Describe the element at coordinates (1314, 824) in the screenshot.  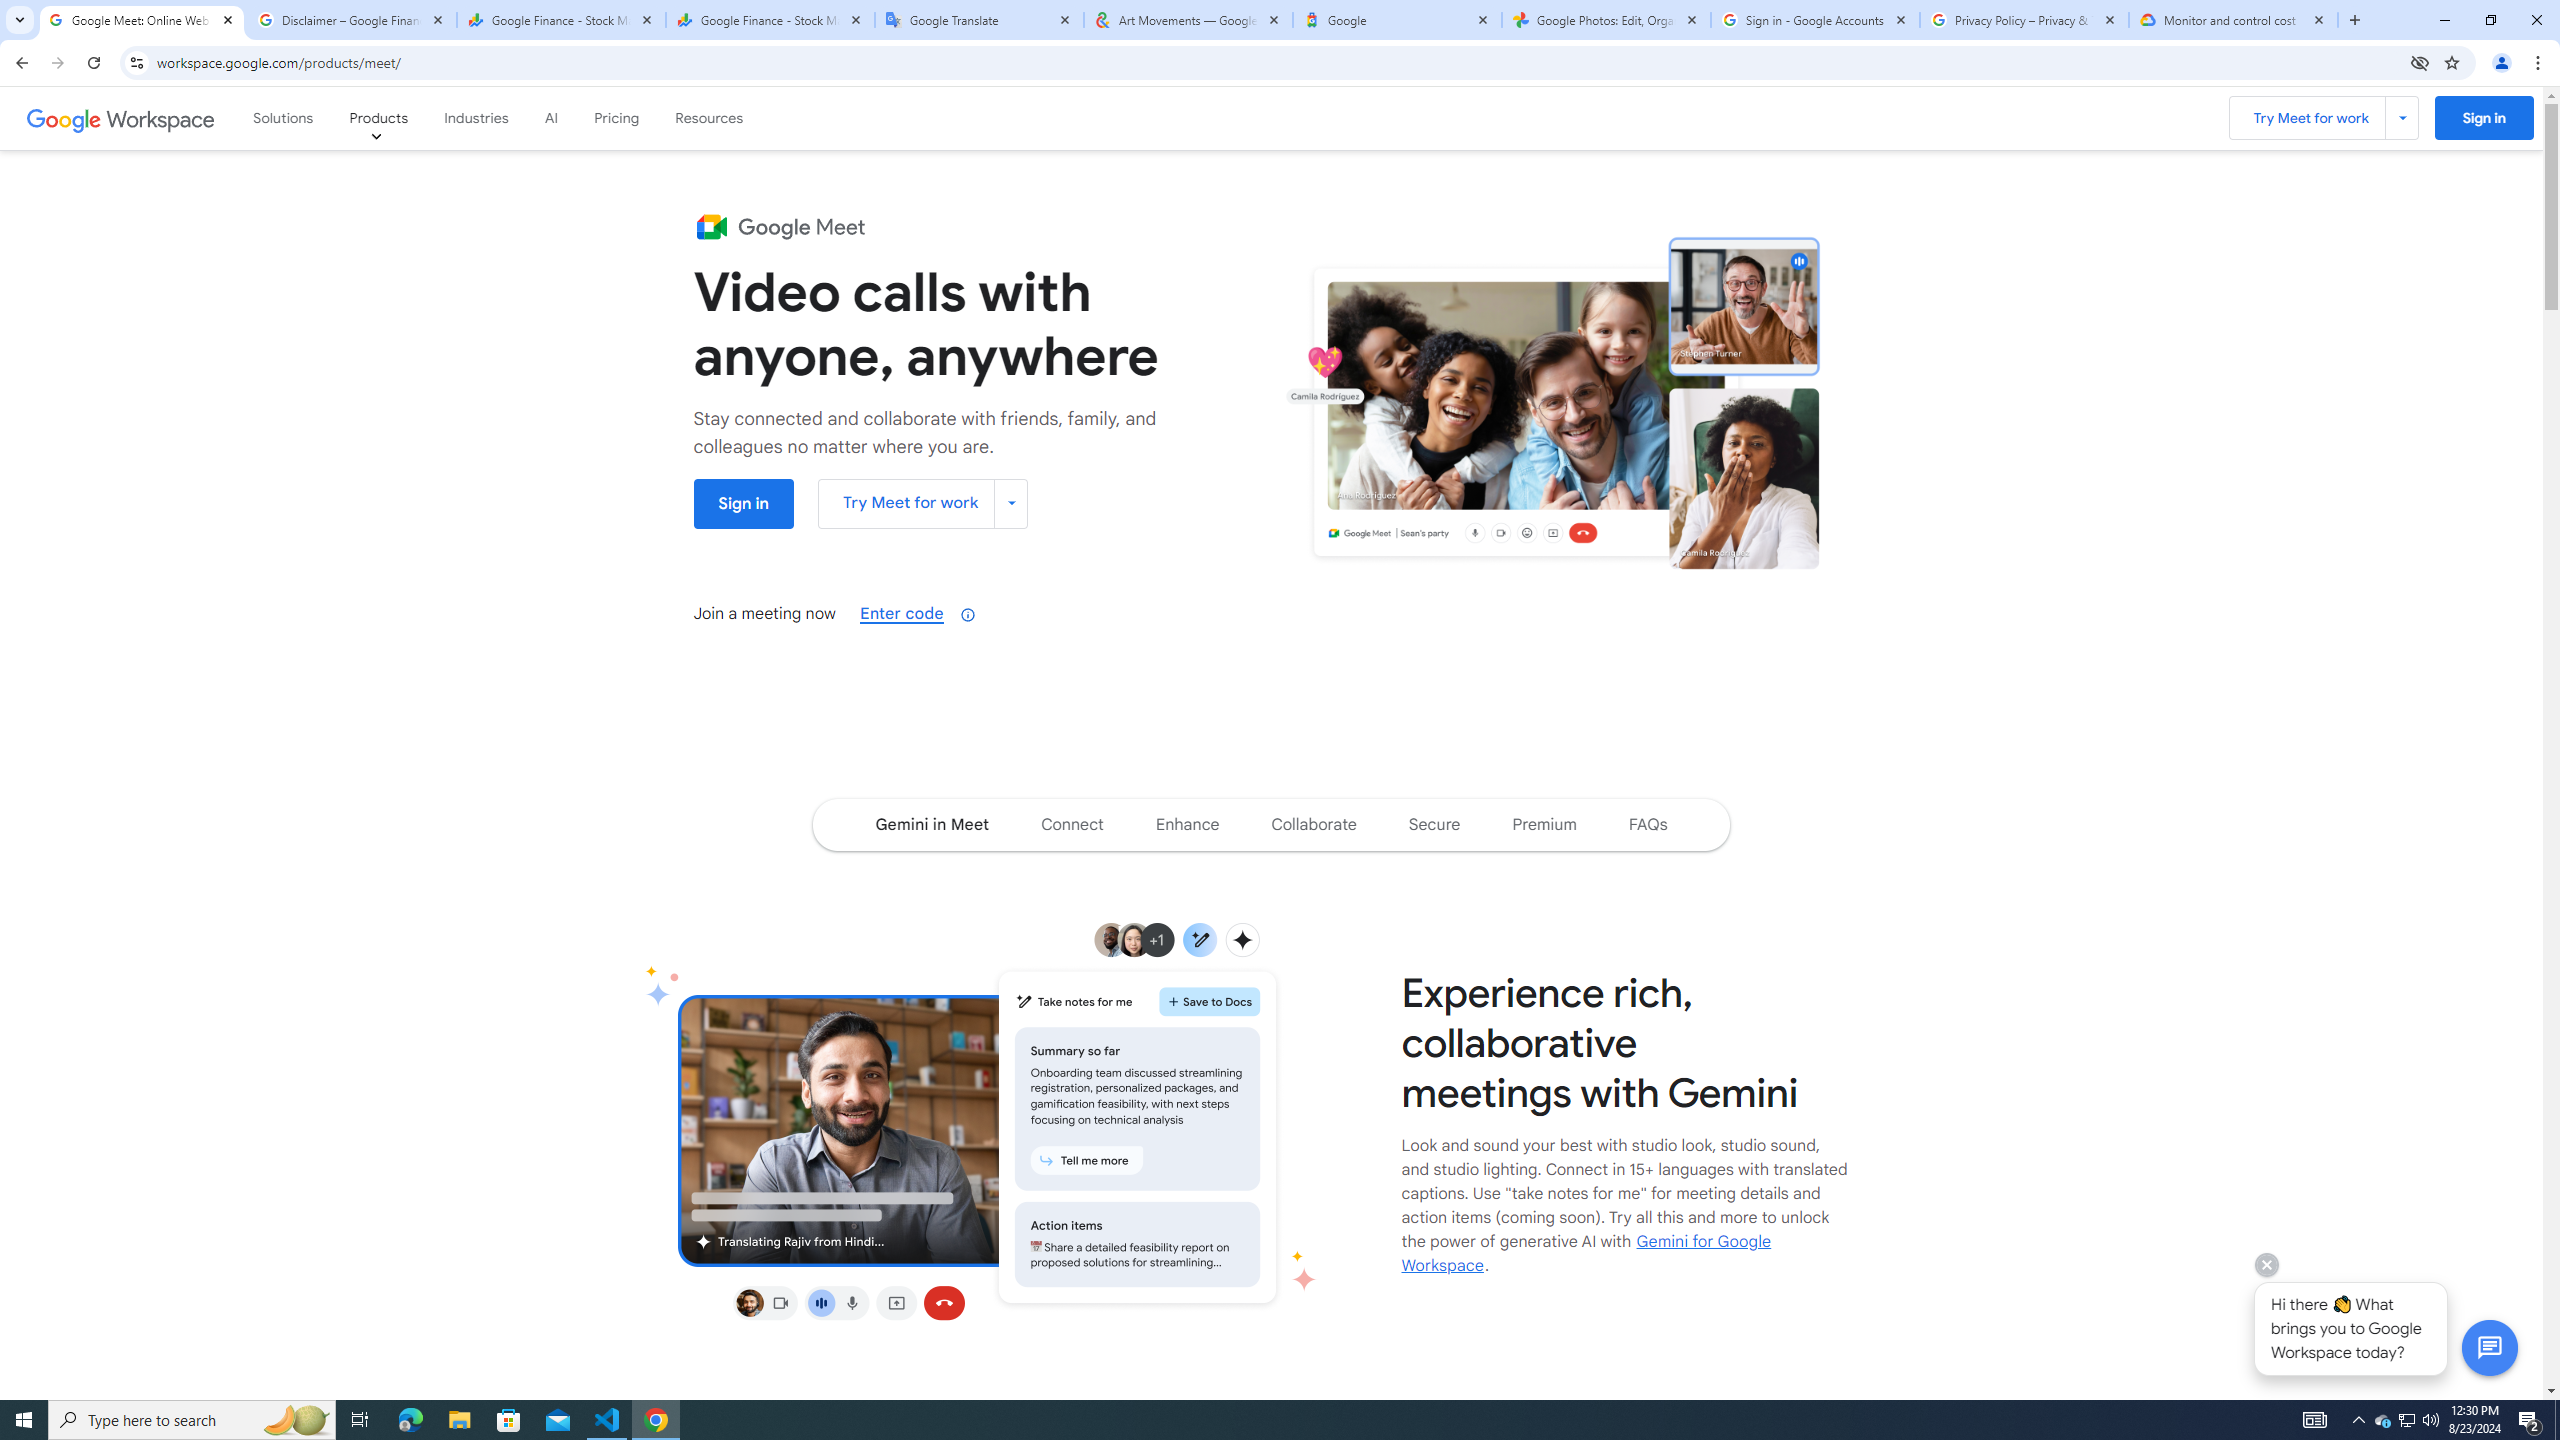
I see `Jump to the collaborate section of the page` at that location.